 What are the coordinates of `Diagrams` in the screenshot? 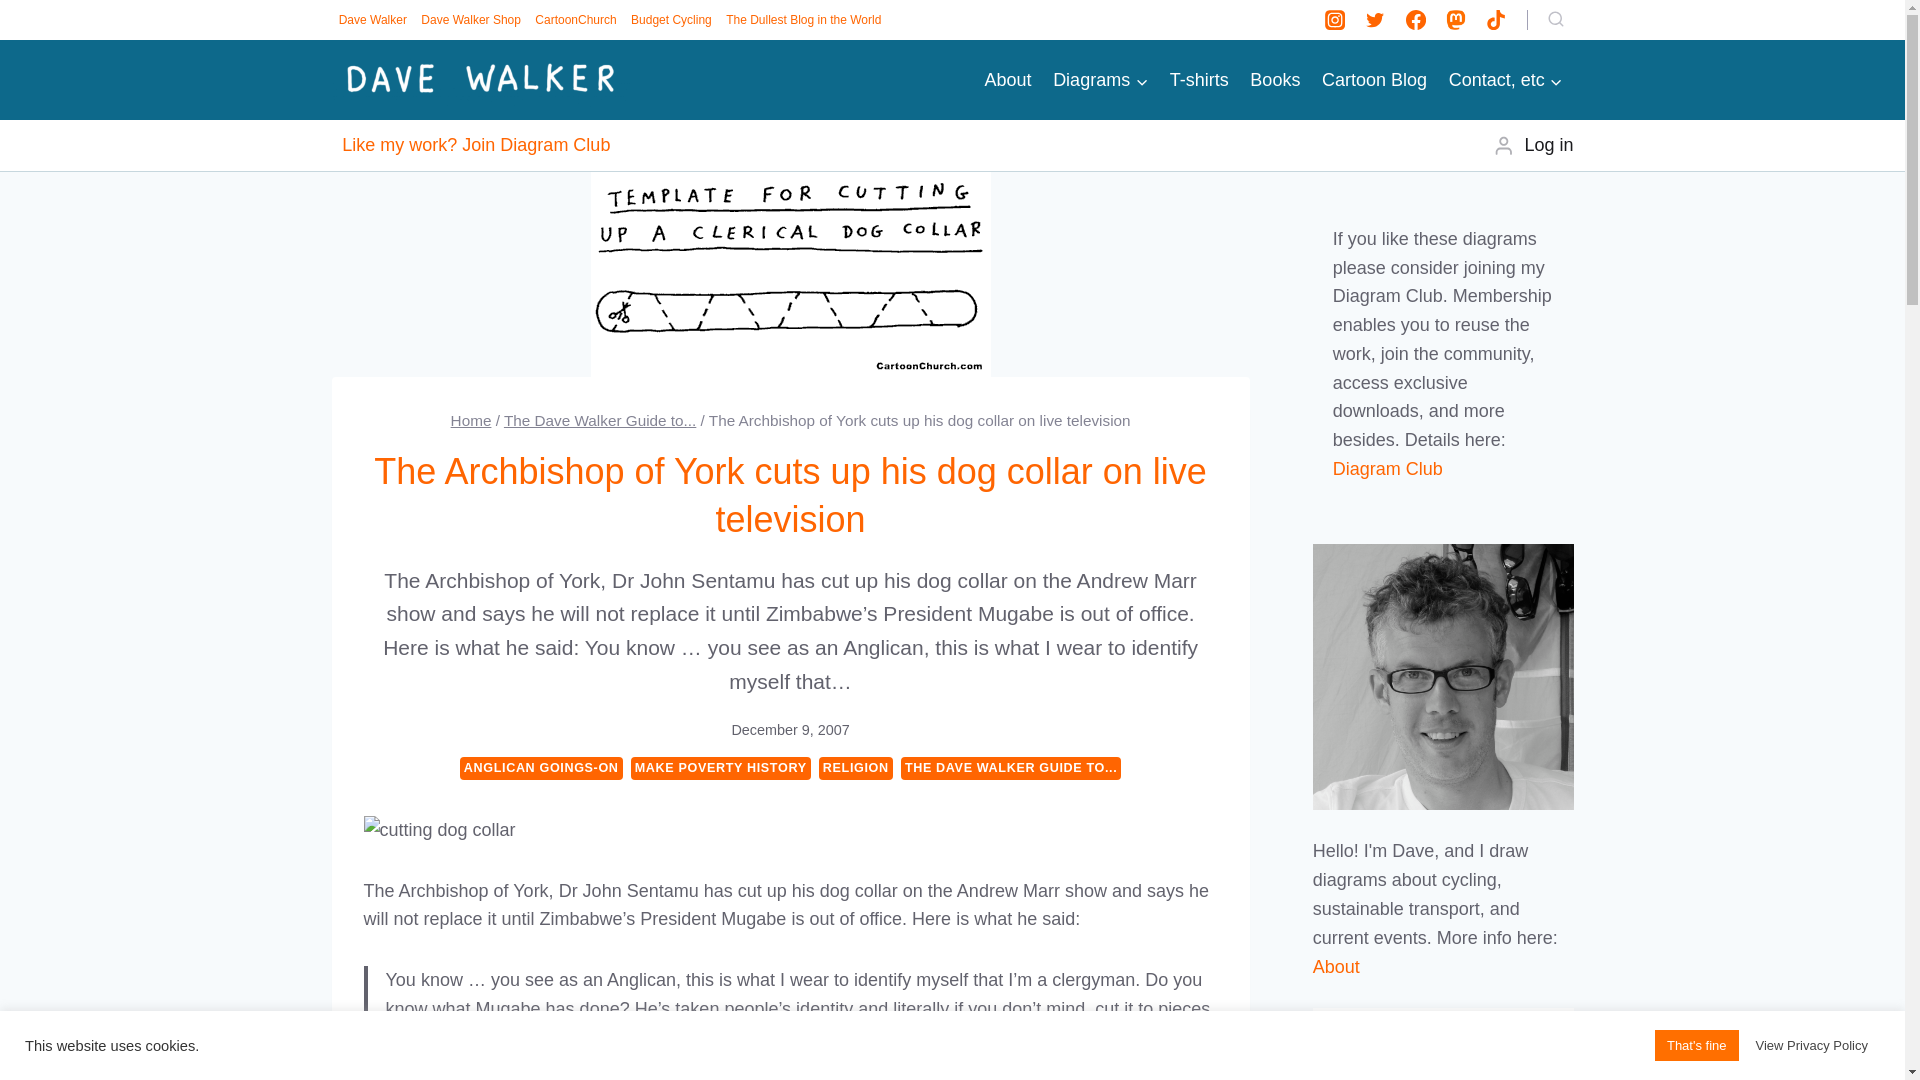 It's located at (1100, 80).